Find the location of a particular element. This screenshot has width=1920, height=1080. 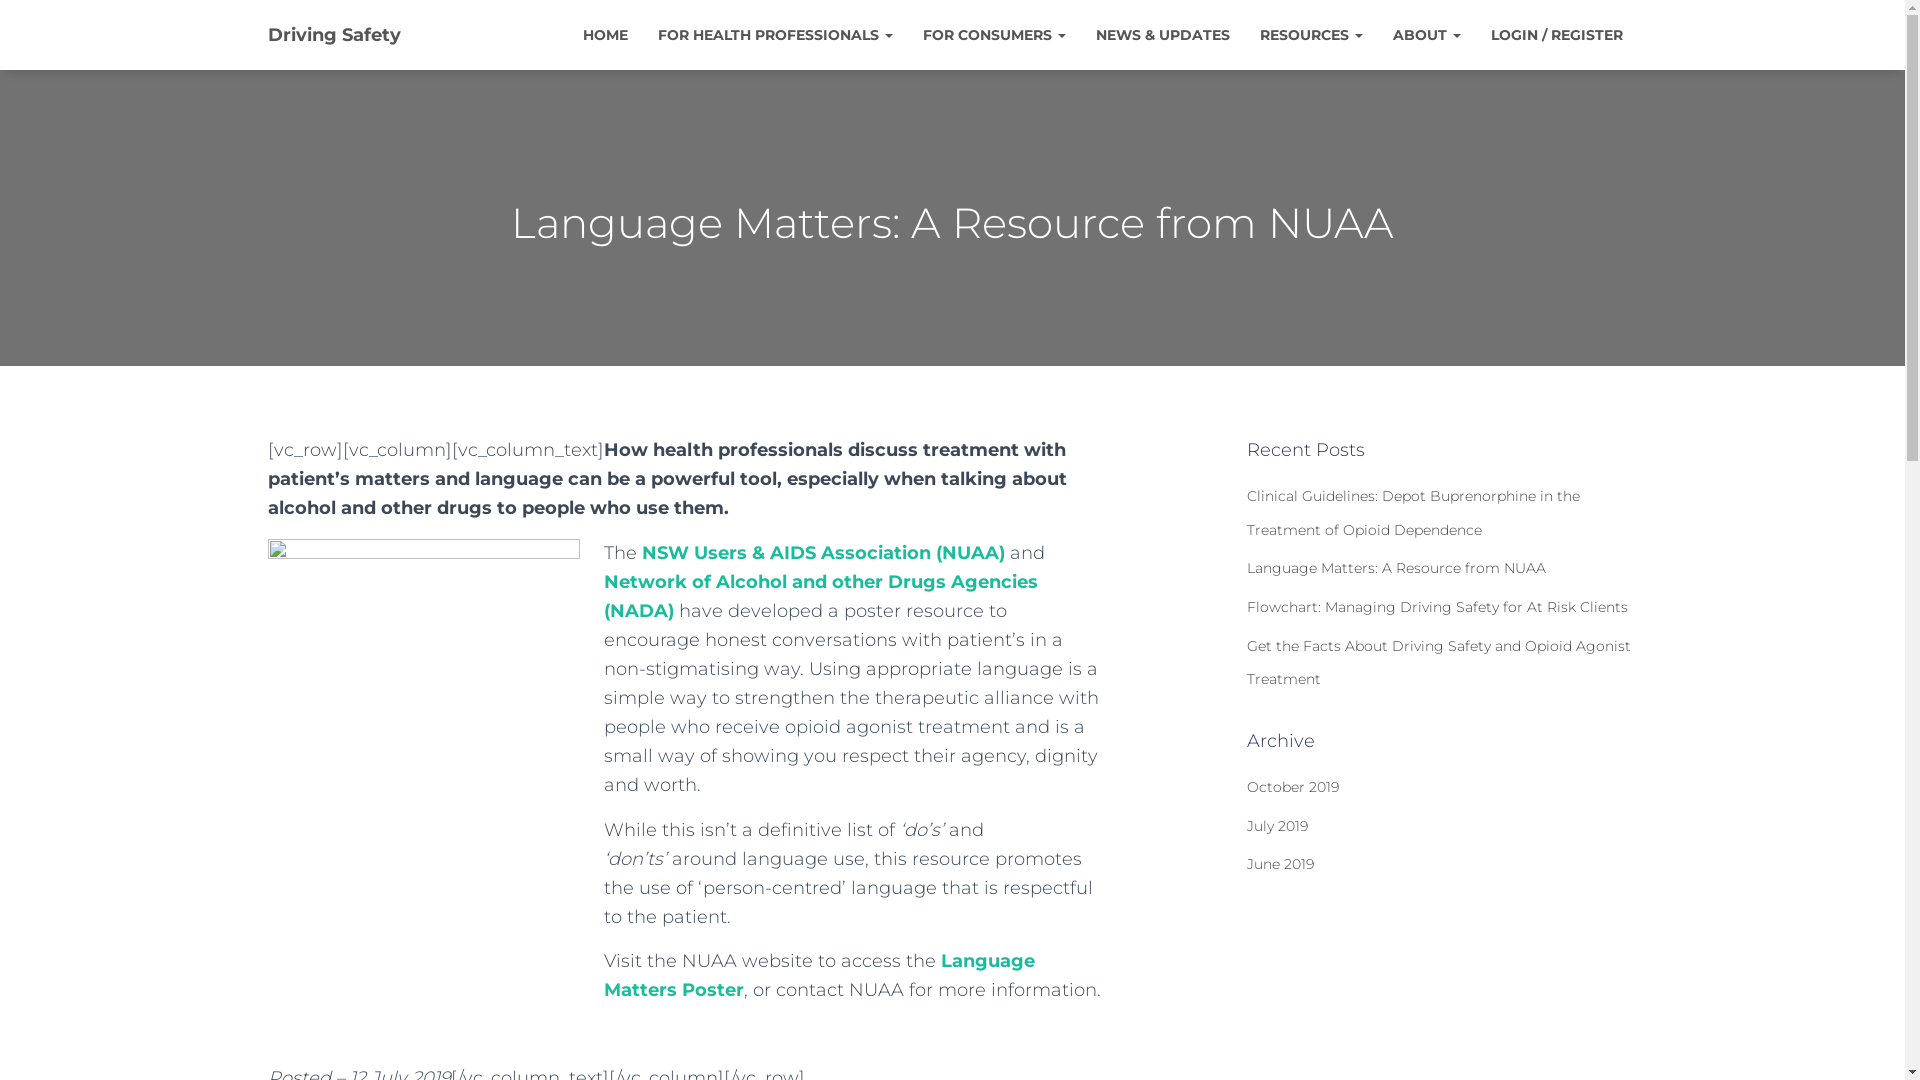

FOR CONSUMERS is located at coordinates (994, 34).